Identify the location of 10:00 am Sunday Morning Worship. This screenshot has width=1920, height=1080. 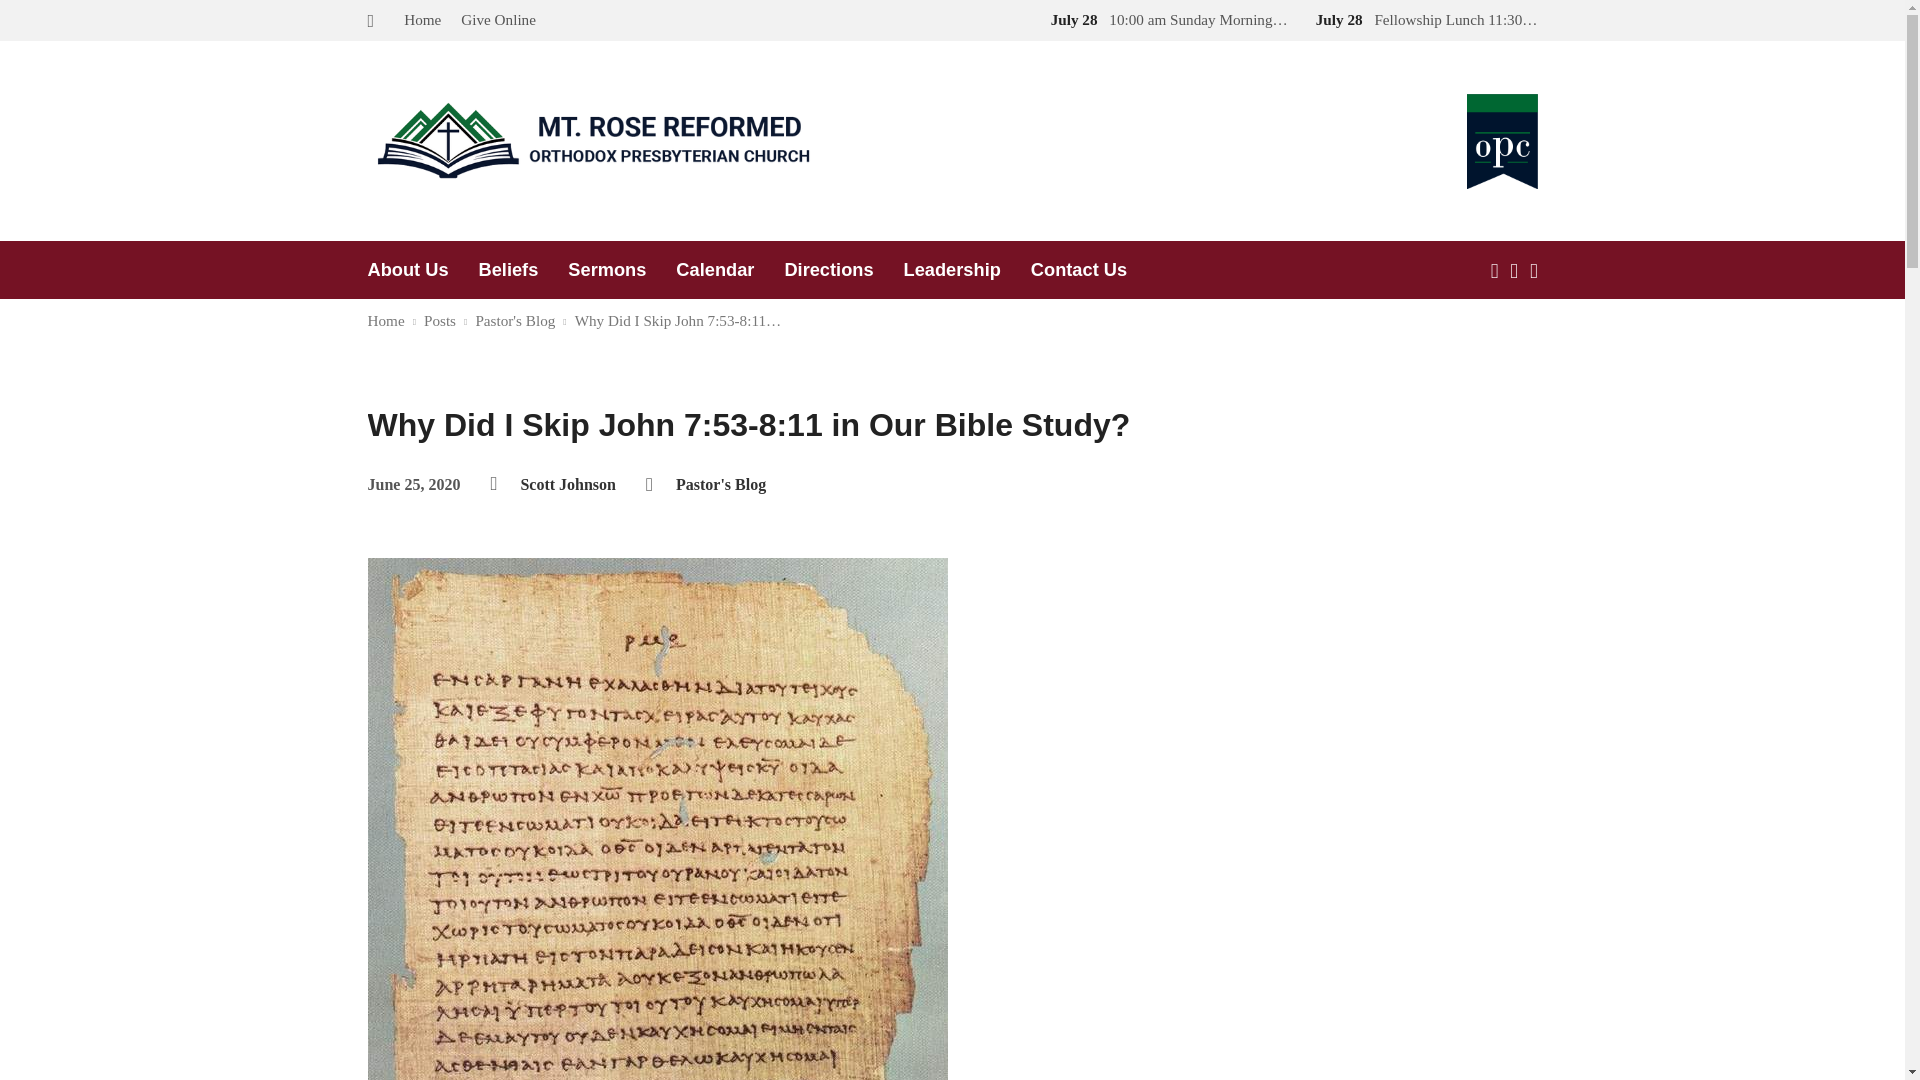
(1165, 19).